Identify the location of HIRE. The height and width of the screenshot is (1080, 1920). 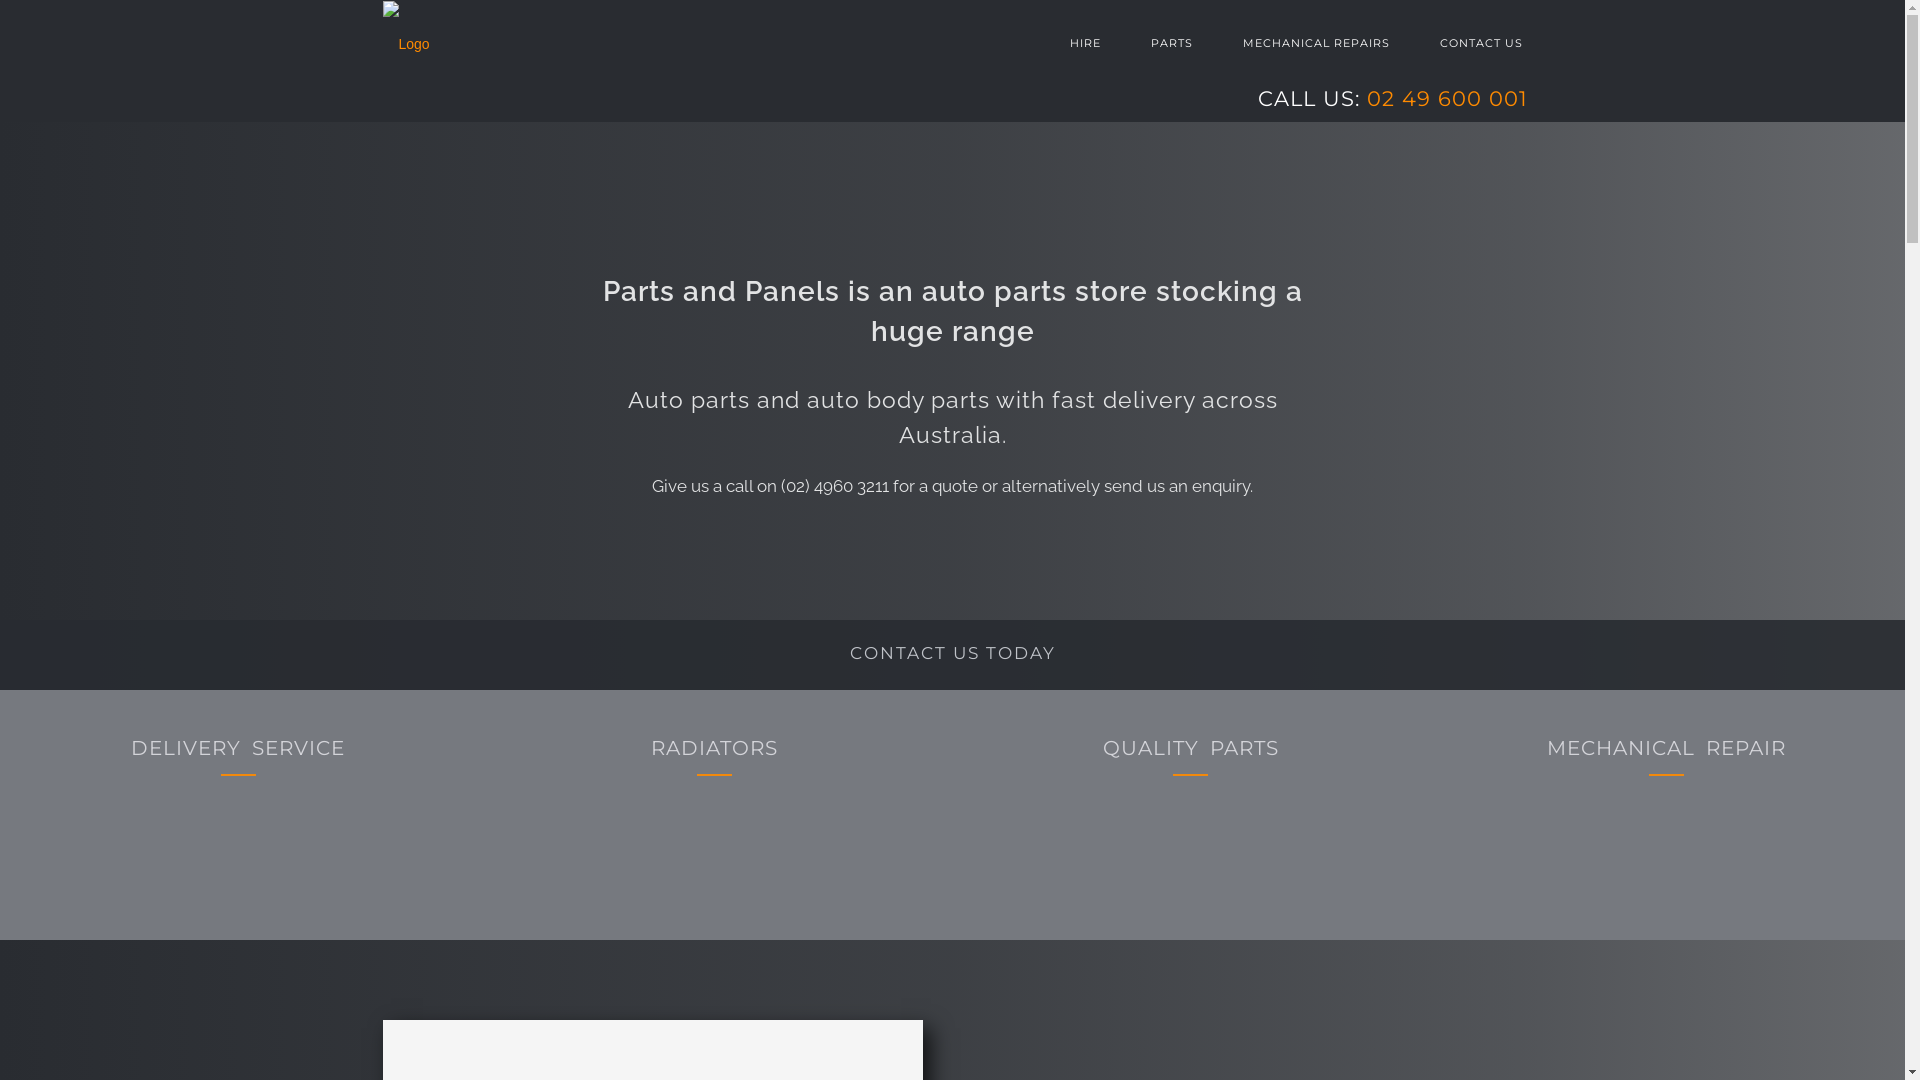
(1098, 43).